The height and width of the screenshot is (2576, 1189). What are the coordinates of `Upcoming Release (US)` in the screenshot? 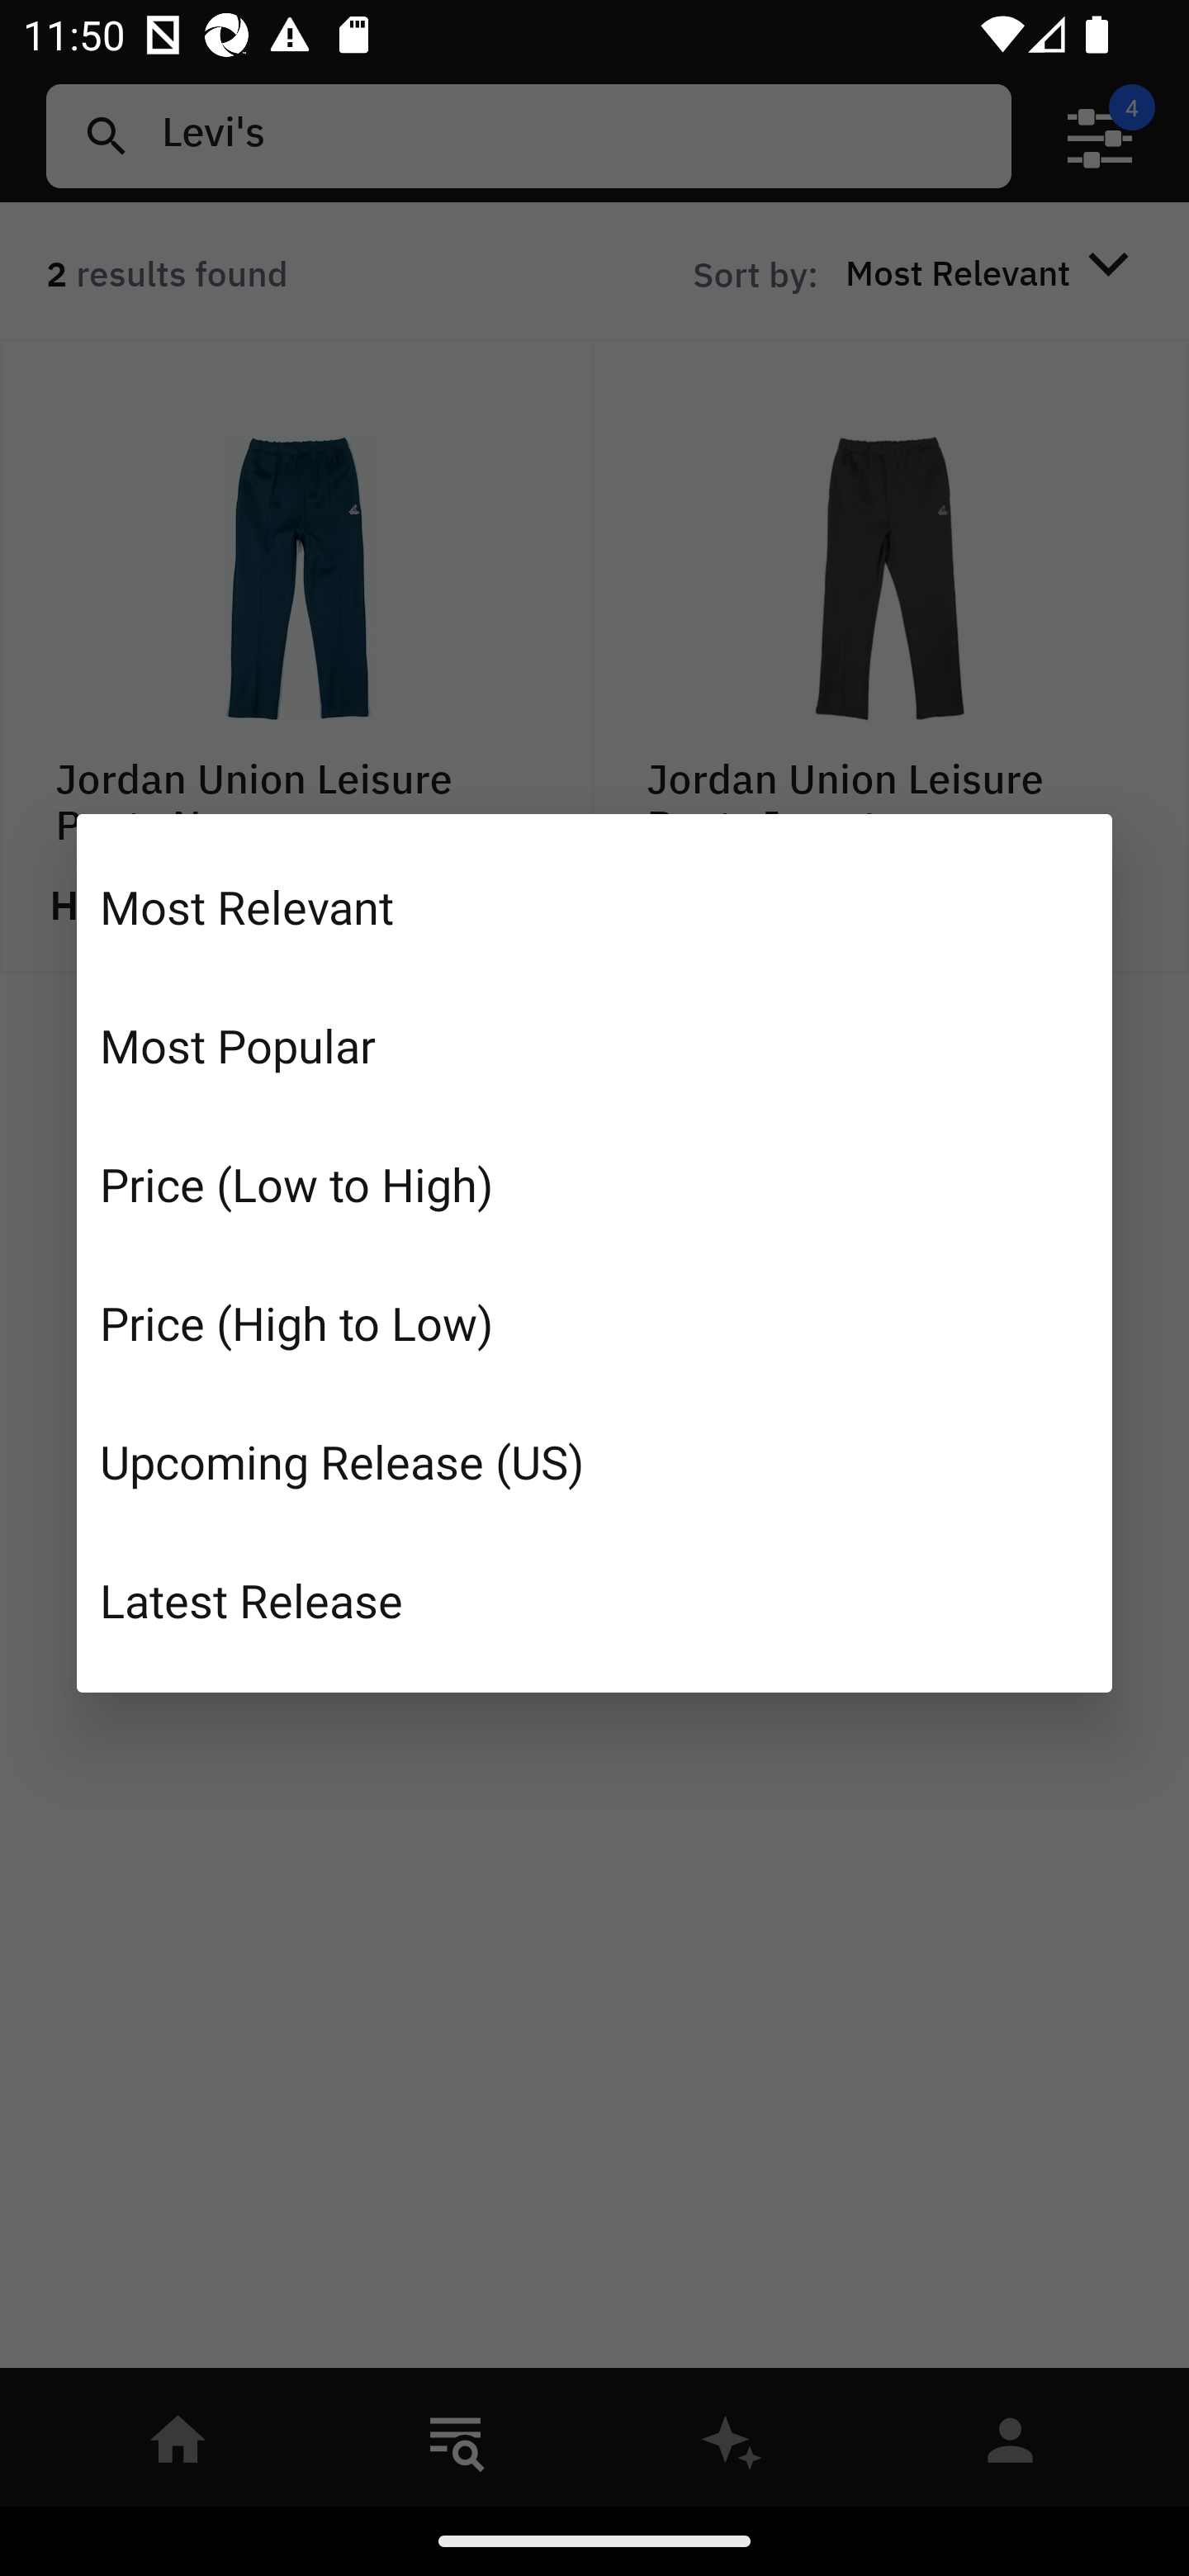 It's located at (594, 1460).